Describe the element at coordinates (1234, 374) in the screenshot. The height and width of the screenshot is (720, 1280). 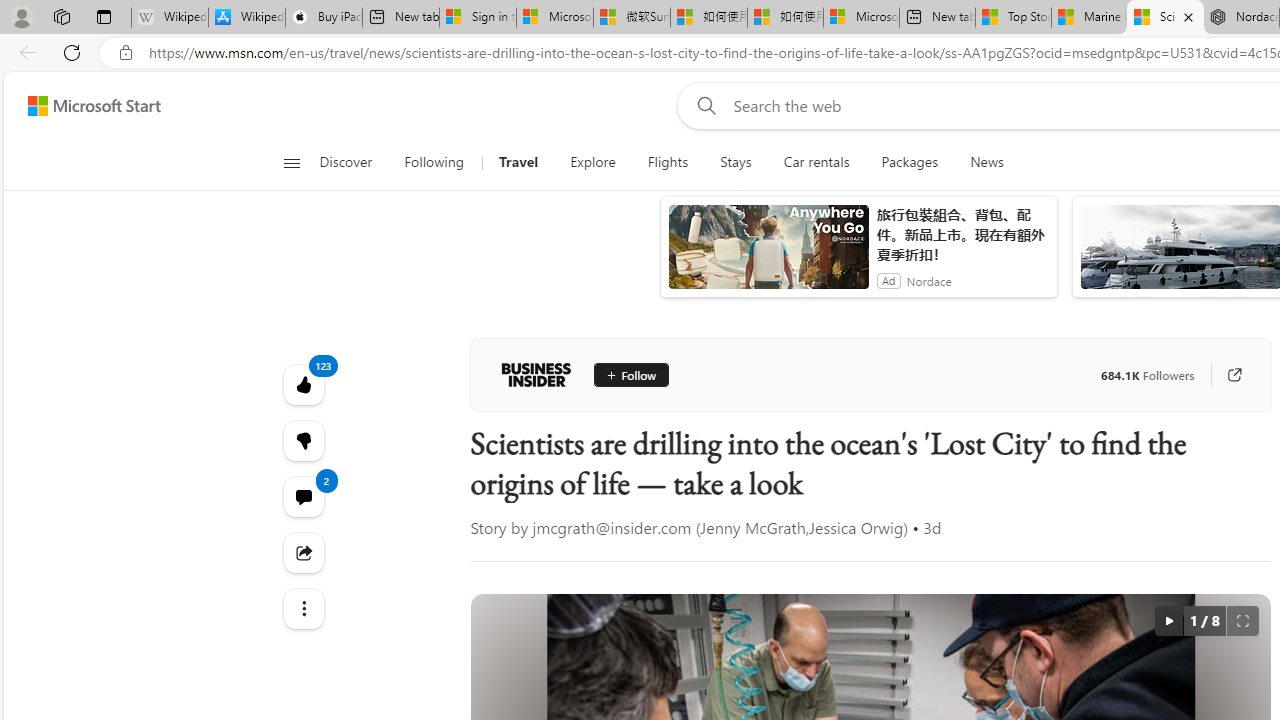
I see `Go to publisher's site` at that location.